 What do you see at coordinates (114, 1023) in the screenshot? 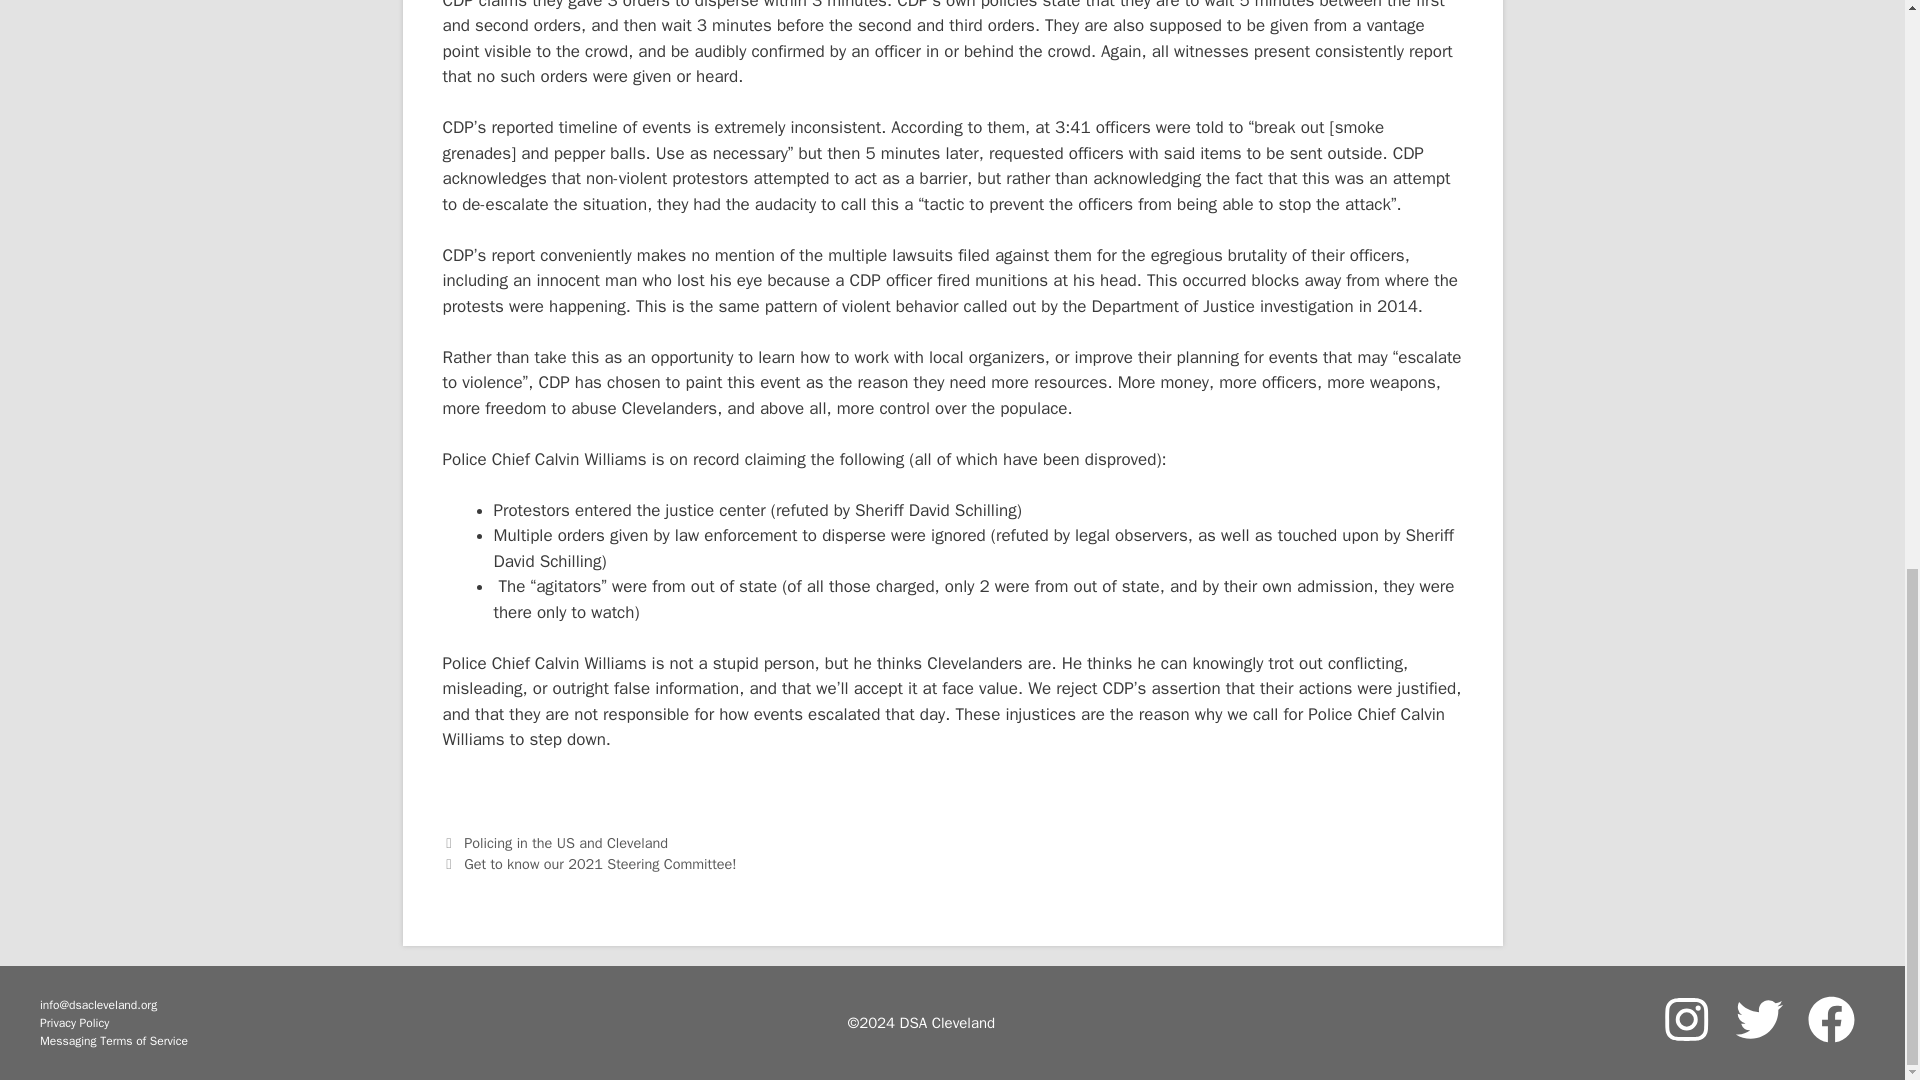
I see `Privacy Policy` at bounding box center [114, 1023].